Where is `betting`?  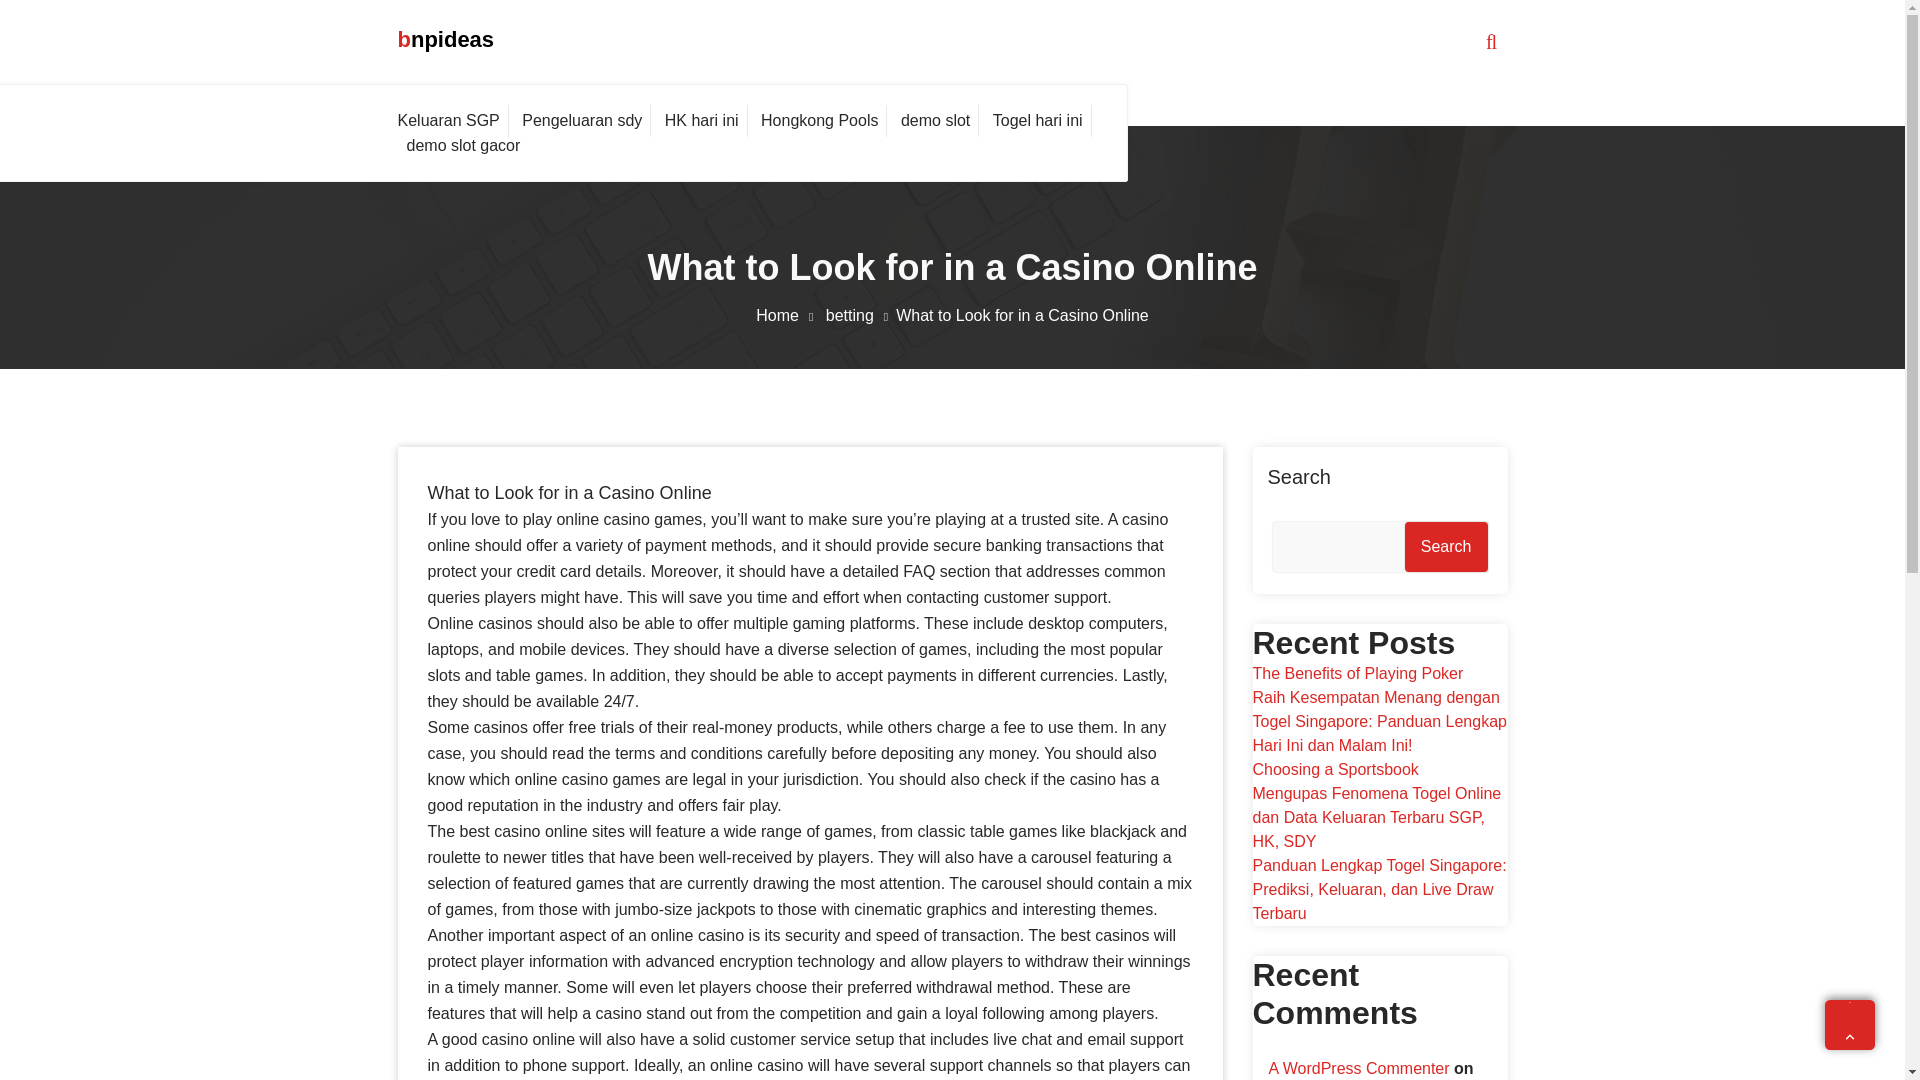 betting is located at coordinates (860, 315).